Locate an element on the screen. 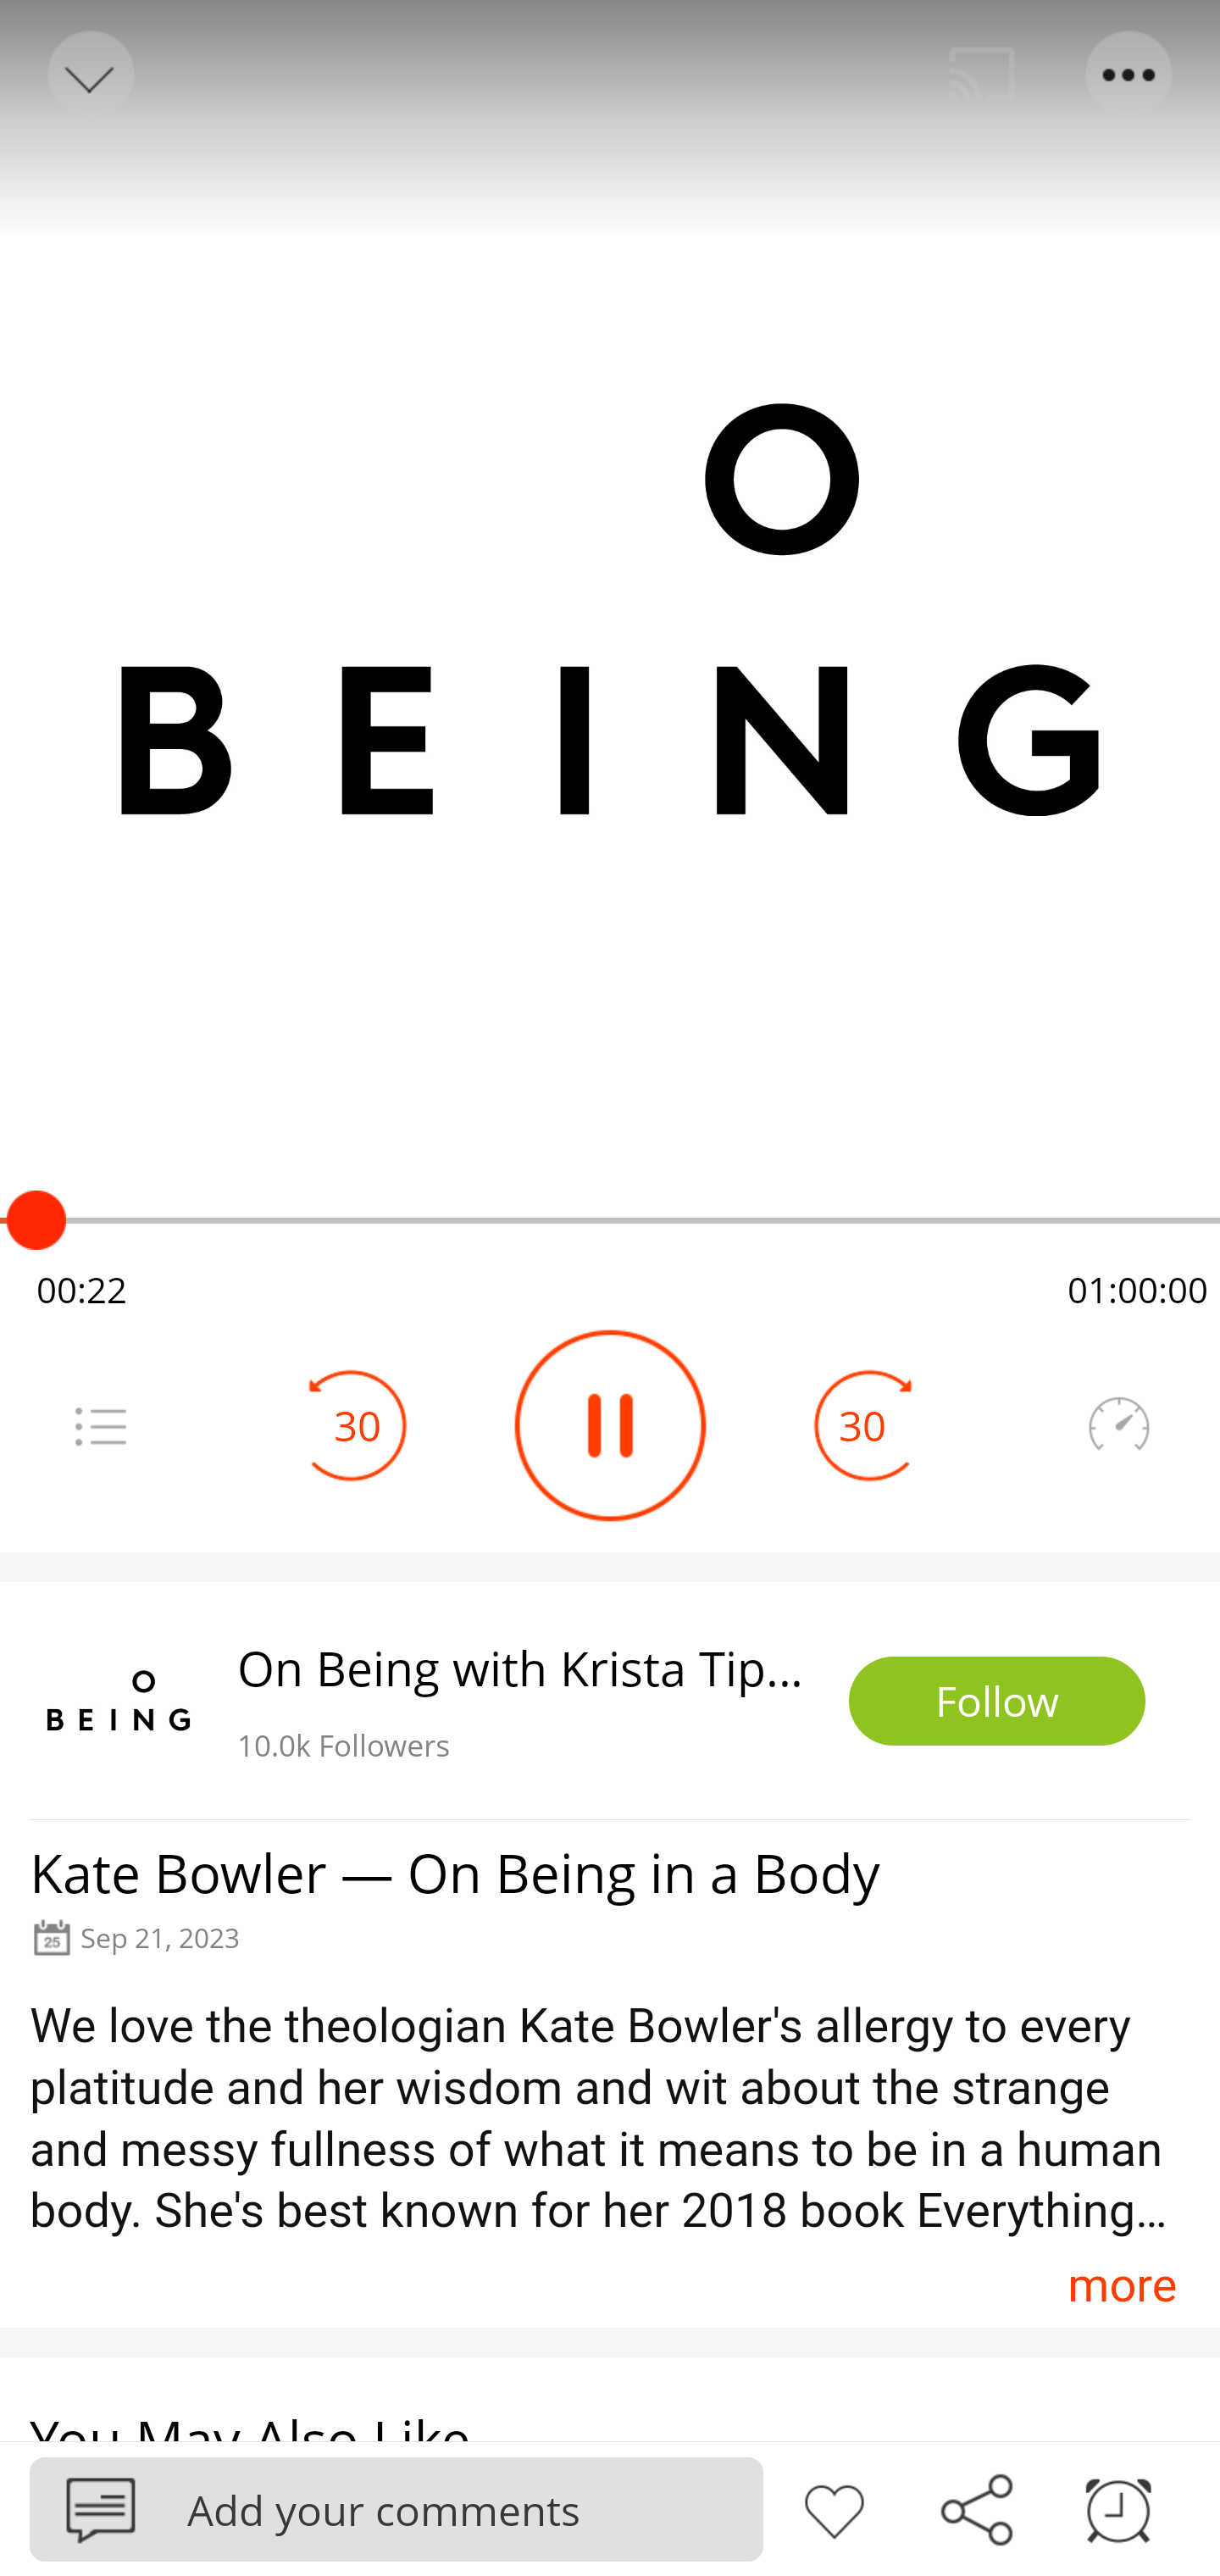 The image size is (1220, 2576). Menu is located at coordinates (100, 1425).